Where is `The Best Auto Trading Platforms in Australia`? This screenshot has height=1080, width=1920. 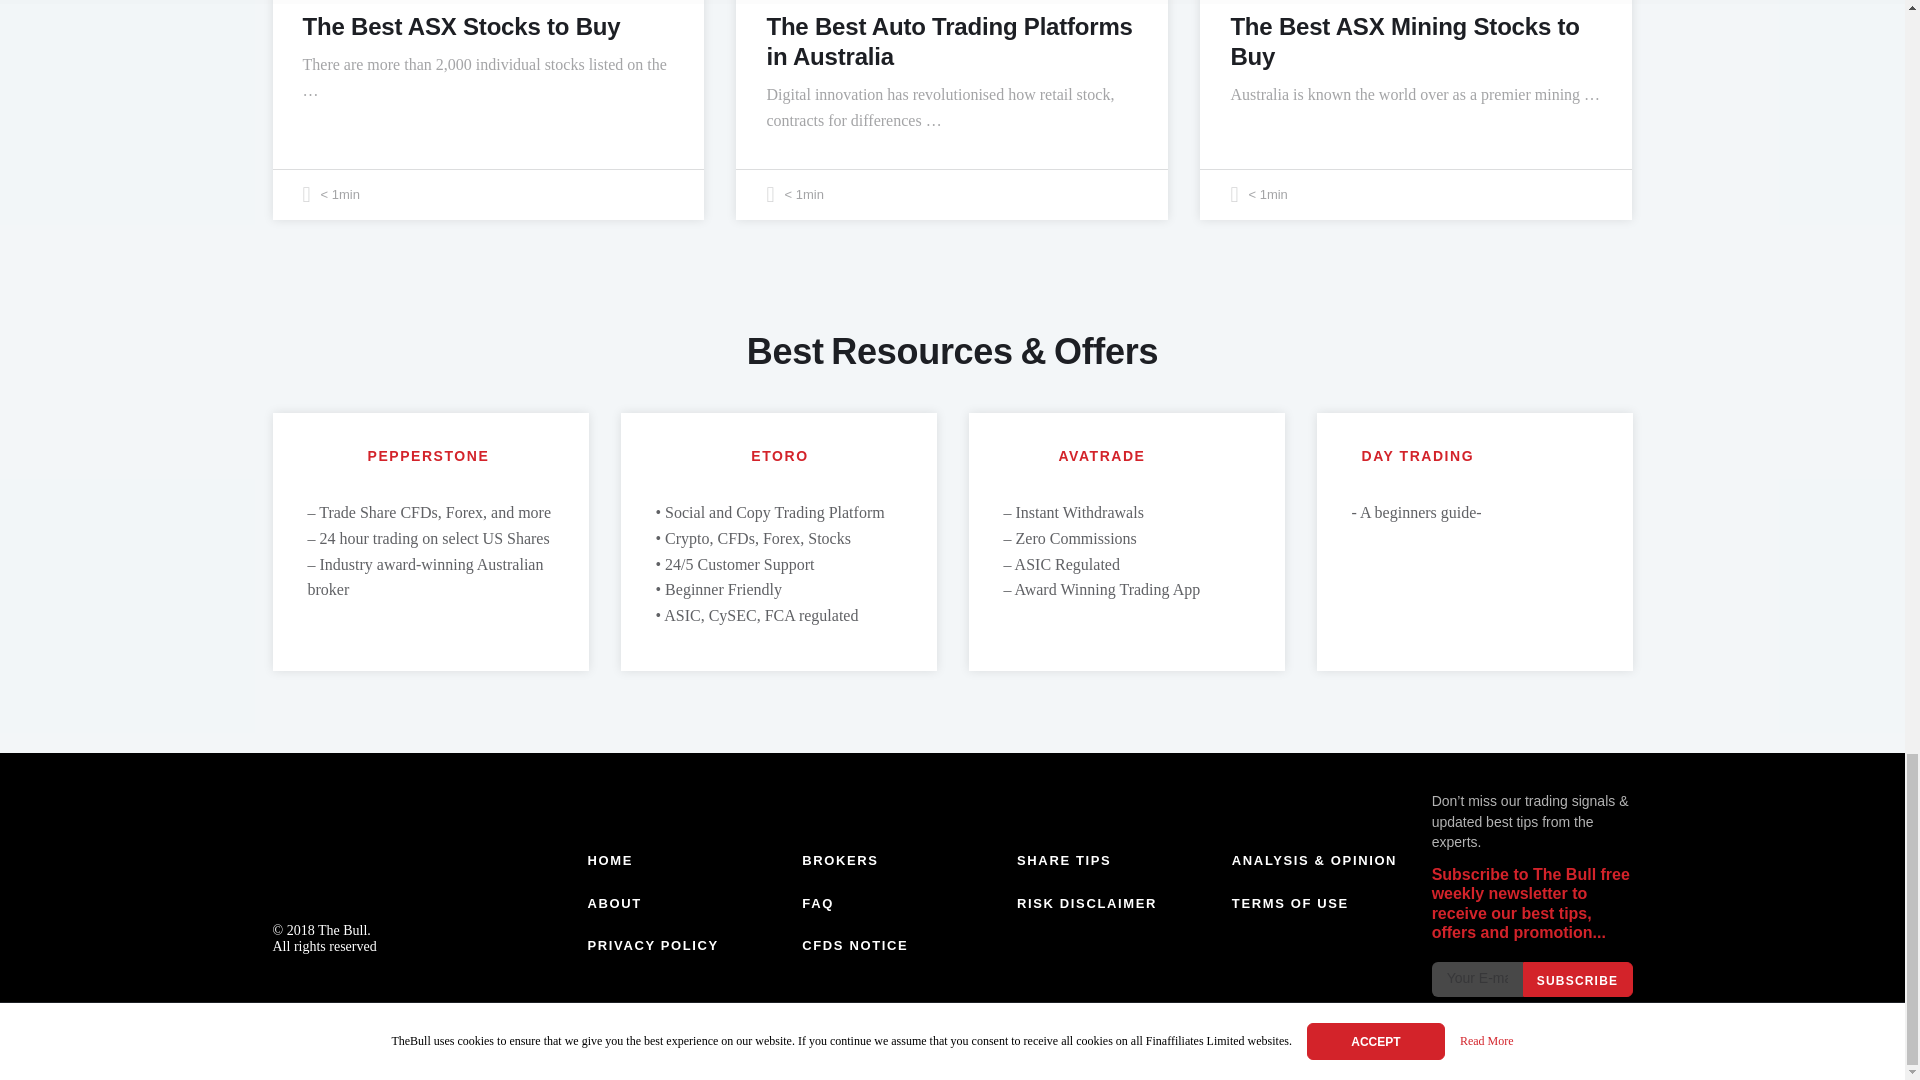 The Best Auto Trading Platforms in Australia is located at coordinates (949, 41).